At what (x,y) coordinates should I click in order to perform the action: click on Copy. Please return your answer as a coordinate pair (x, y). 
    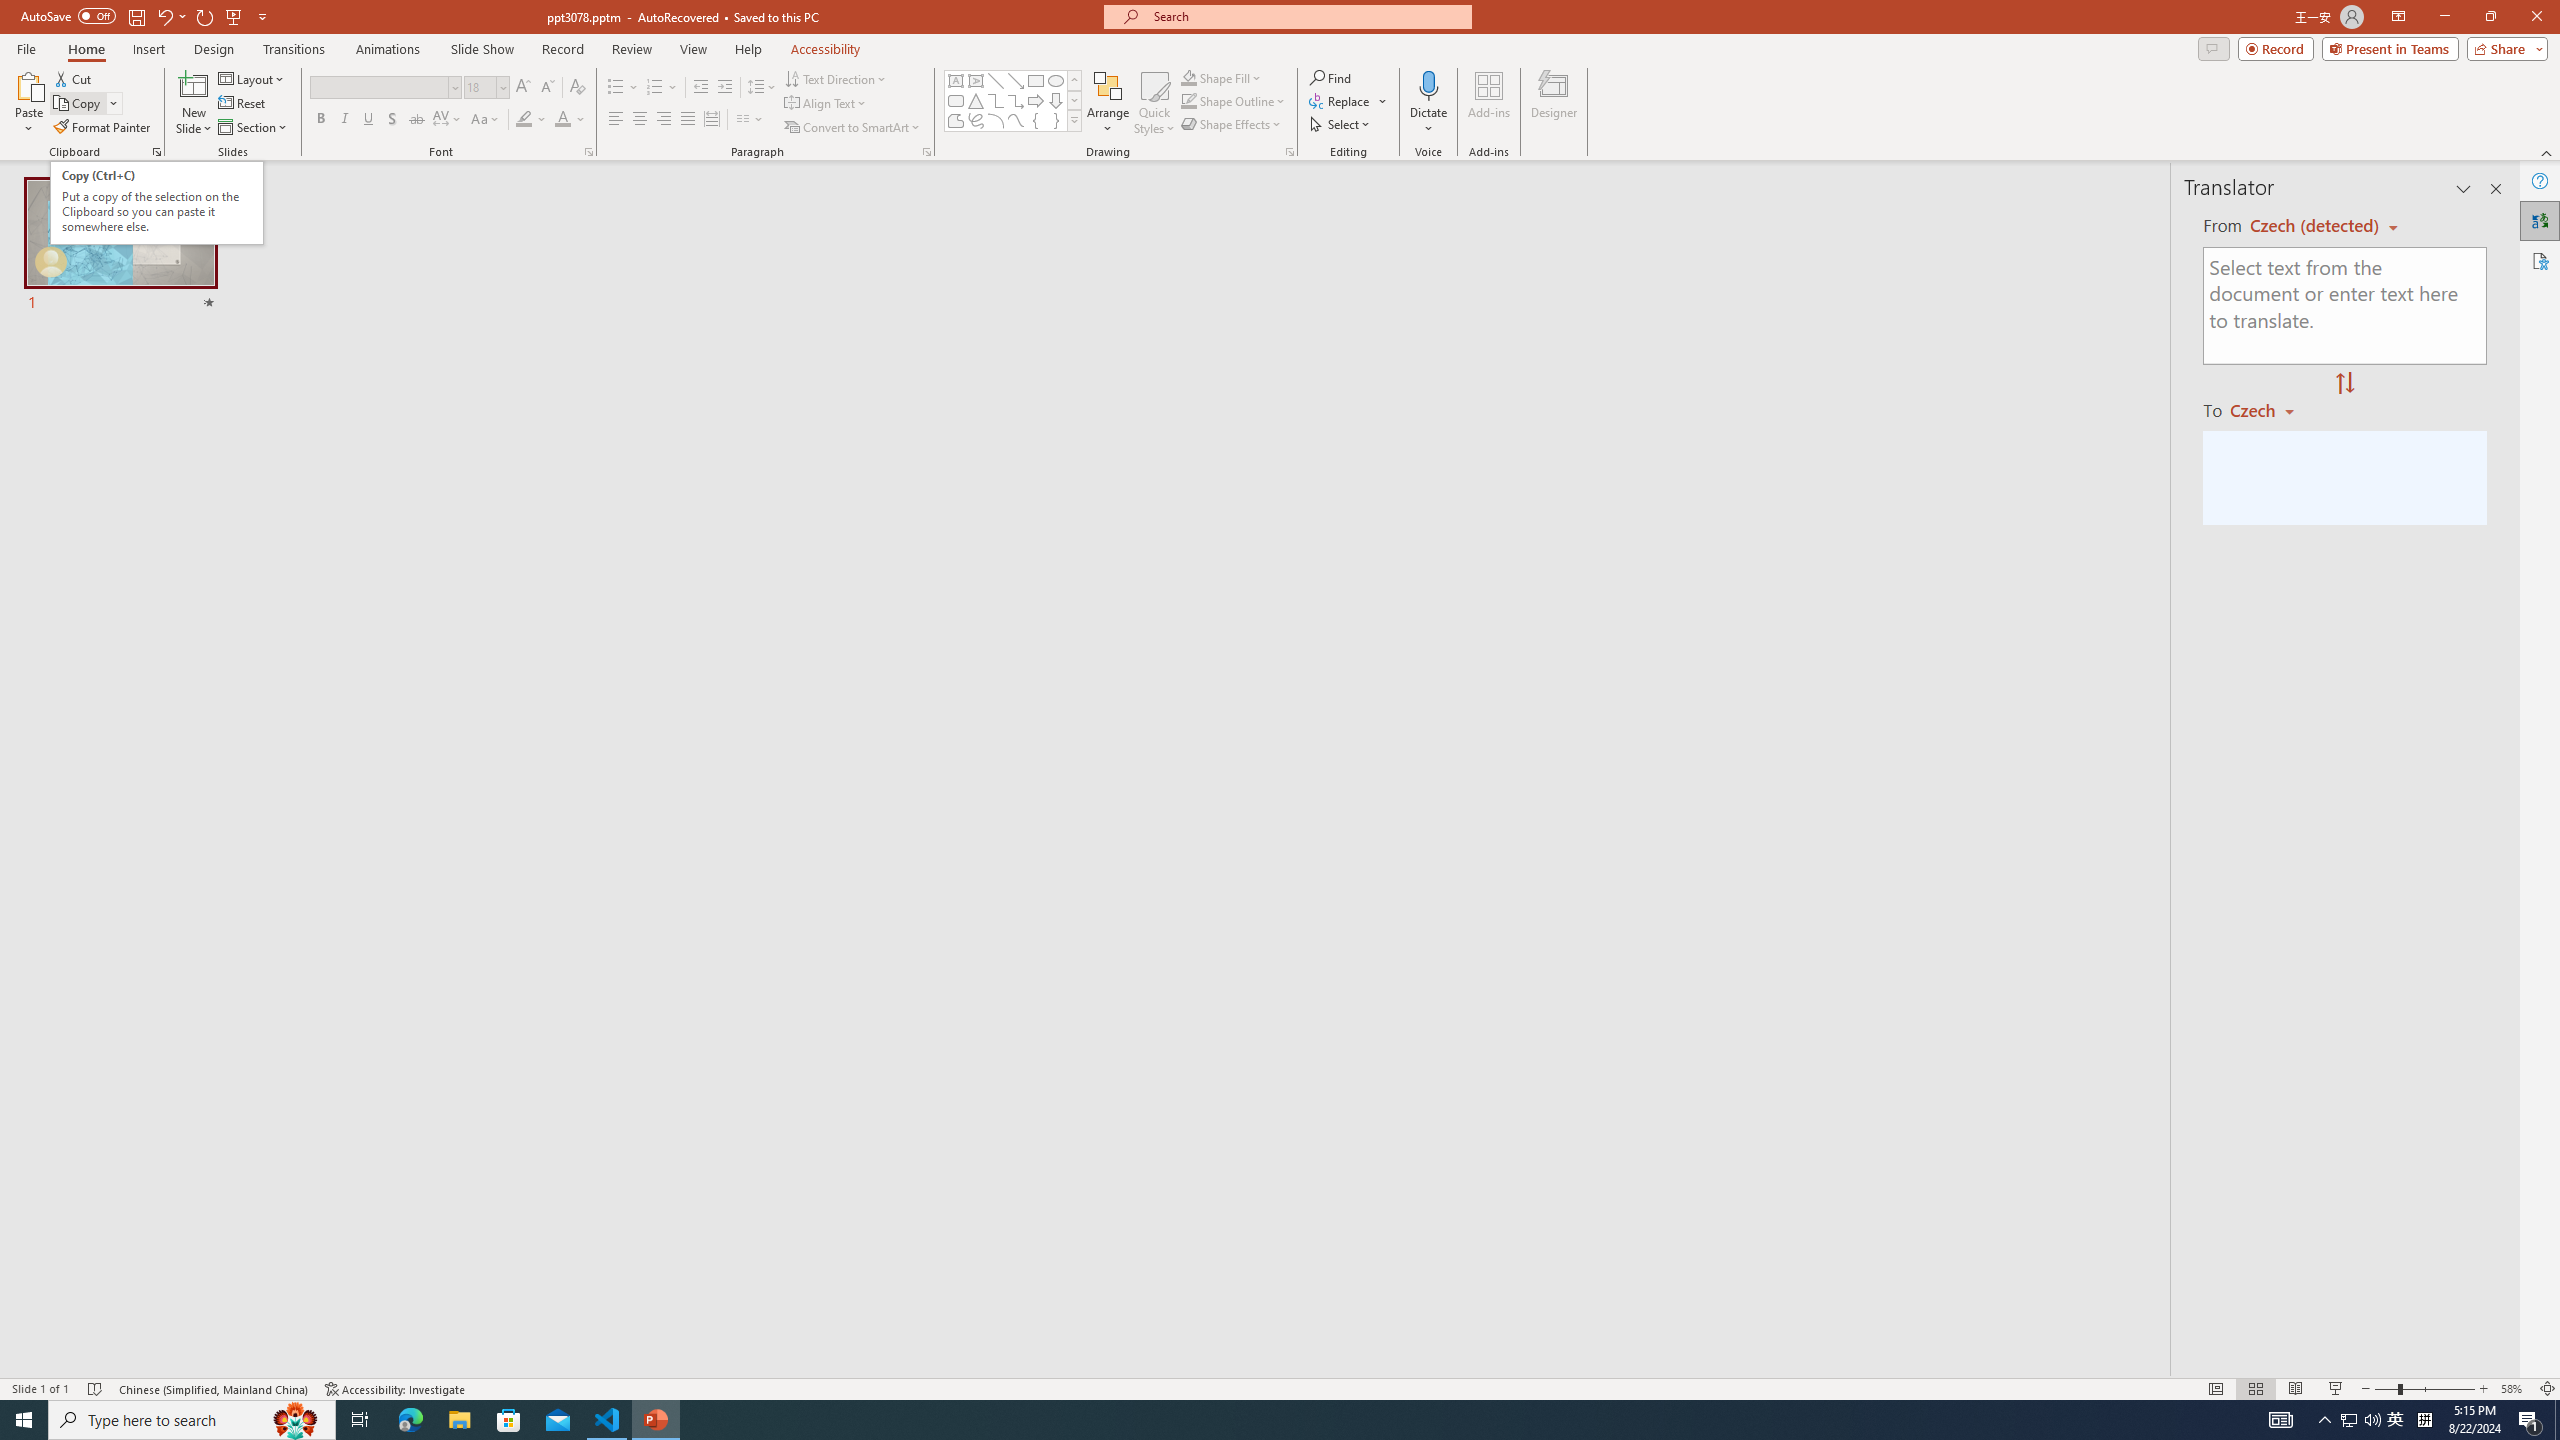
    Looking at the image, I should click on (86, 104).